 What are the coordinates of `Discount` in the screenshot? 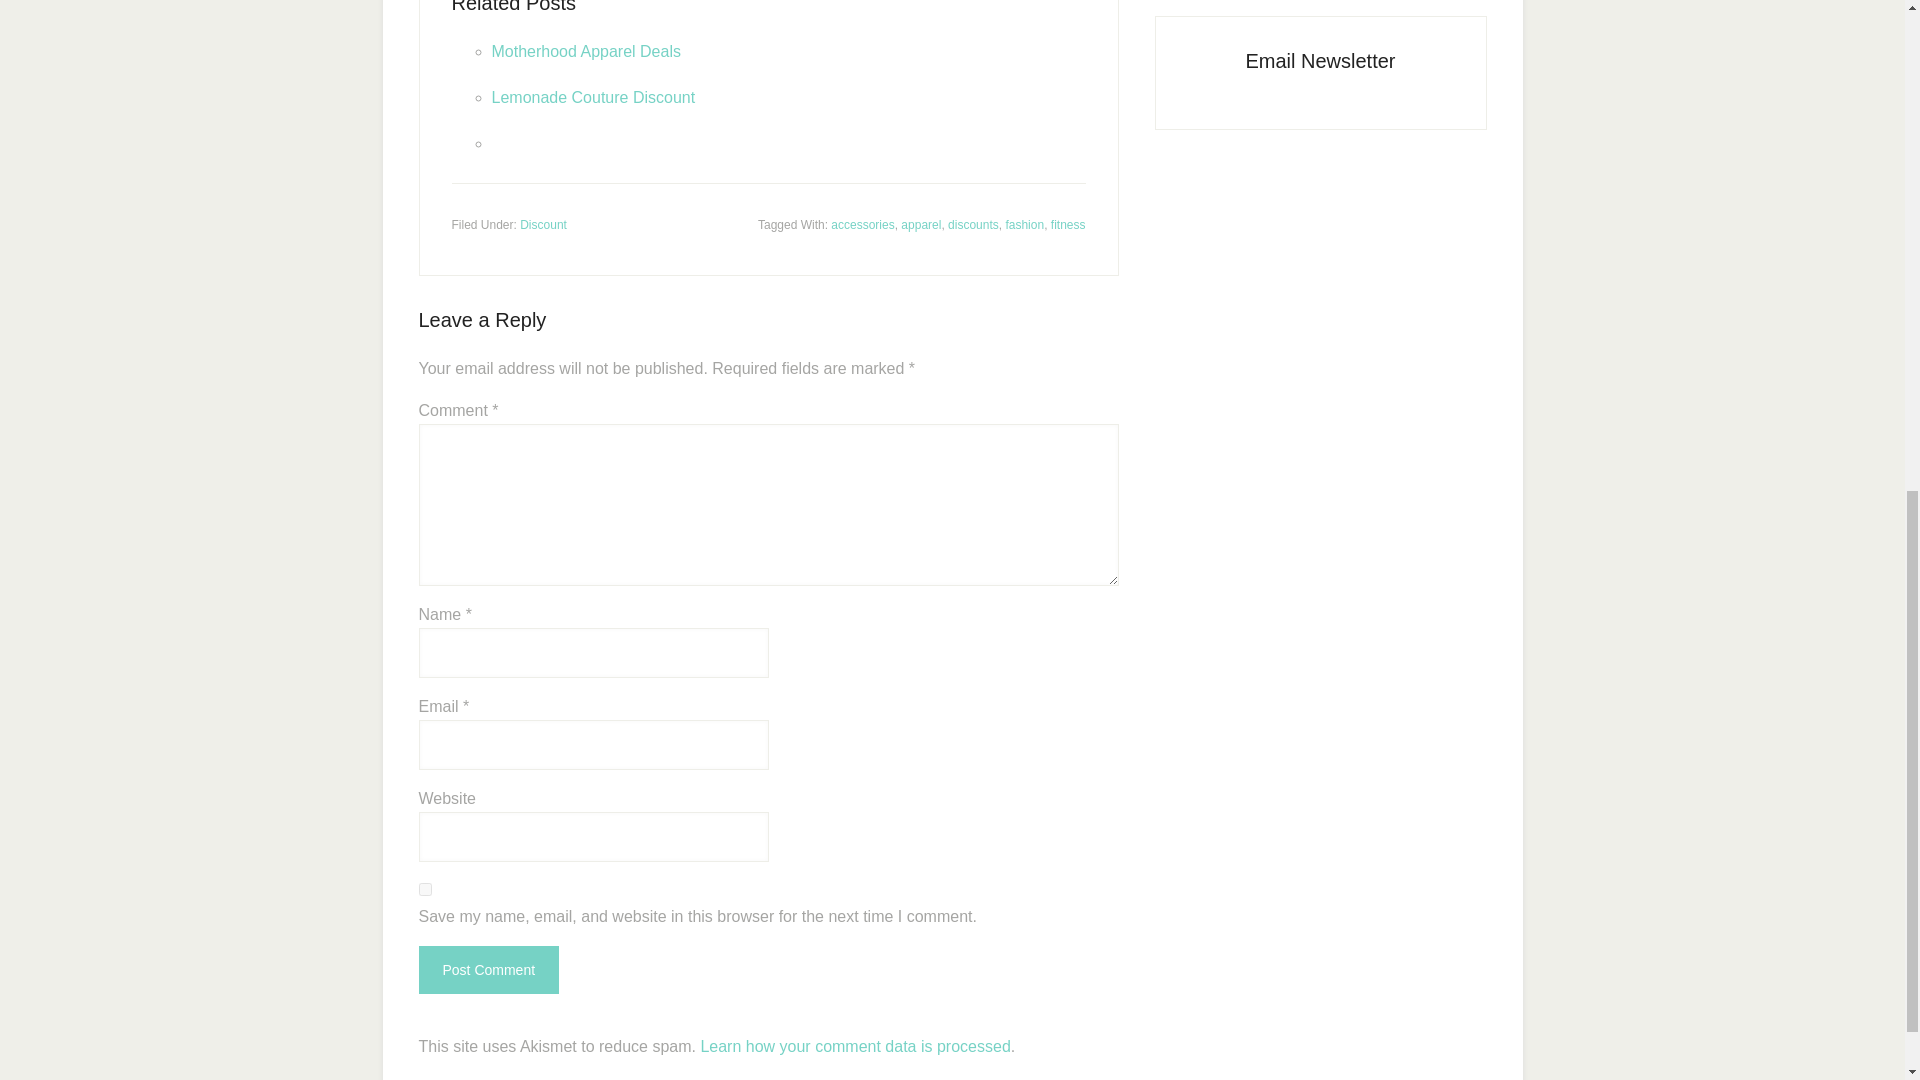 It's located at (543, 224).